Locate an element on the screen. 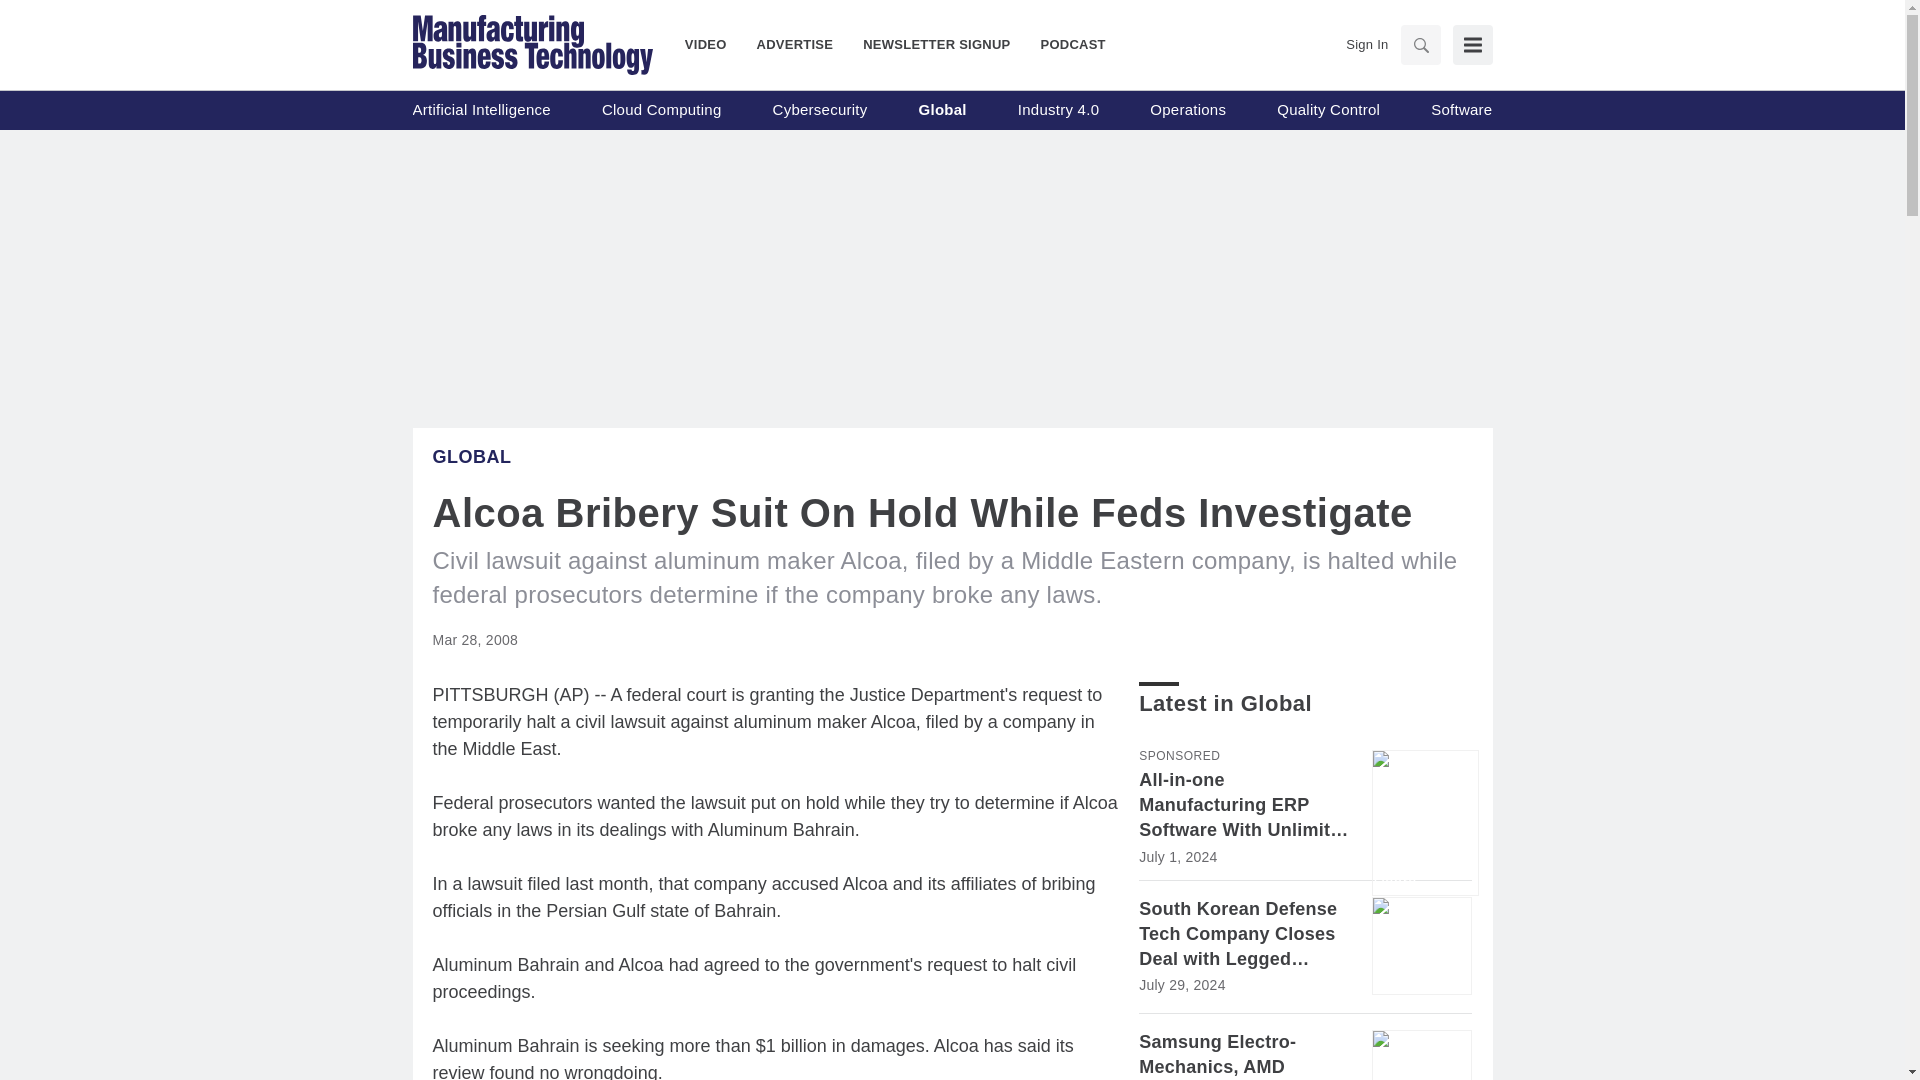 The image size is (1920, 1080). Sponsored is located at coordinates (1178, 756).